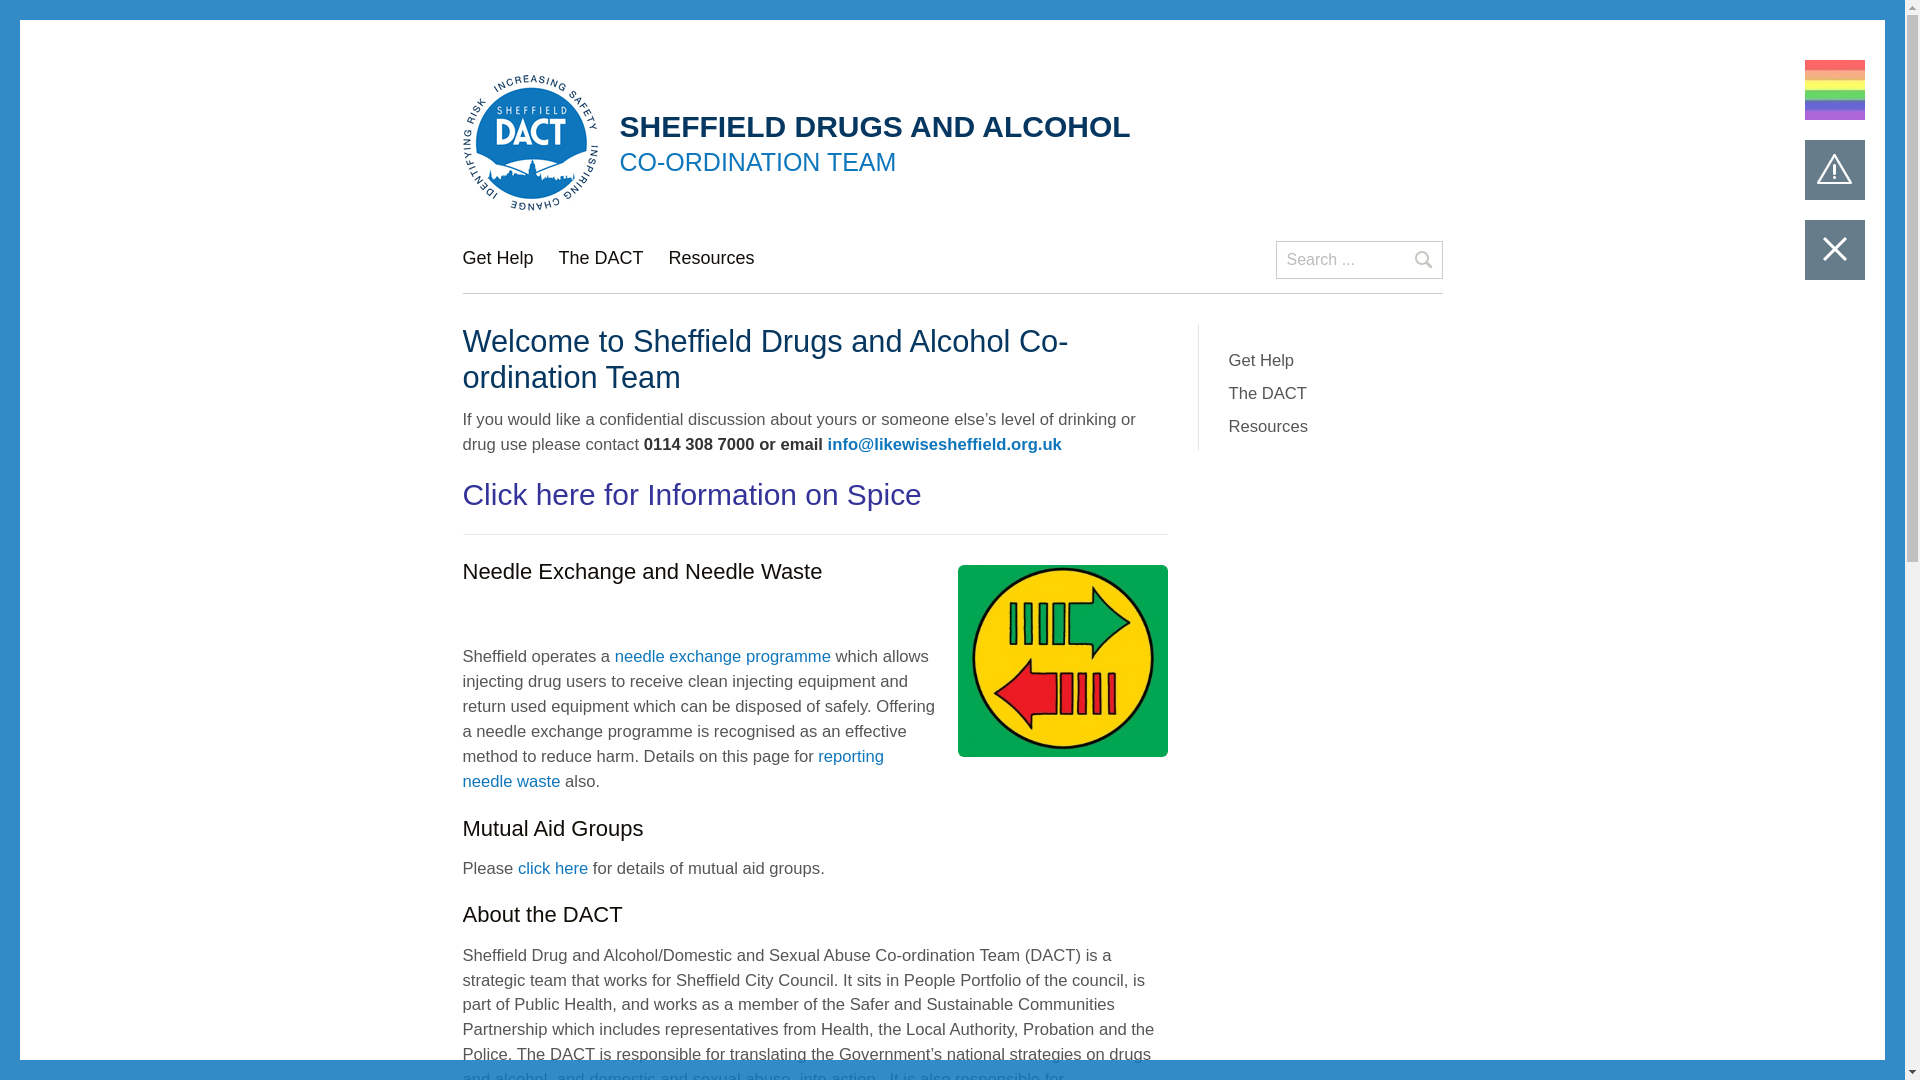 The image size is (1920, 1080). I want to click on needle exchange programme, so click(722, 656).